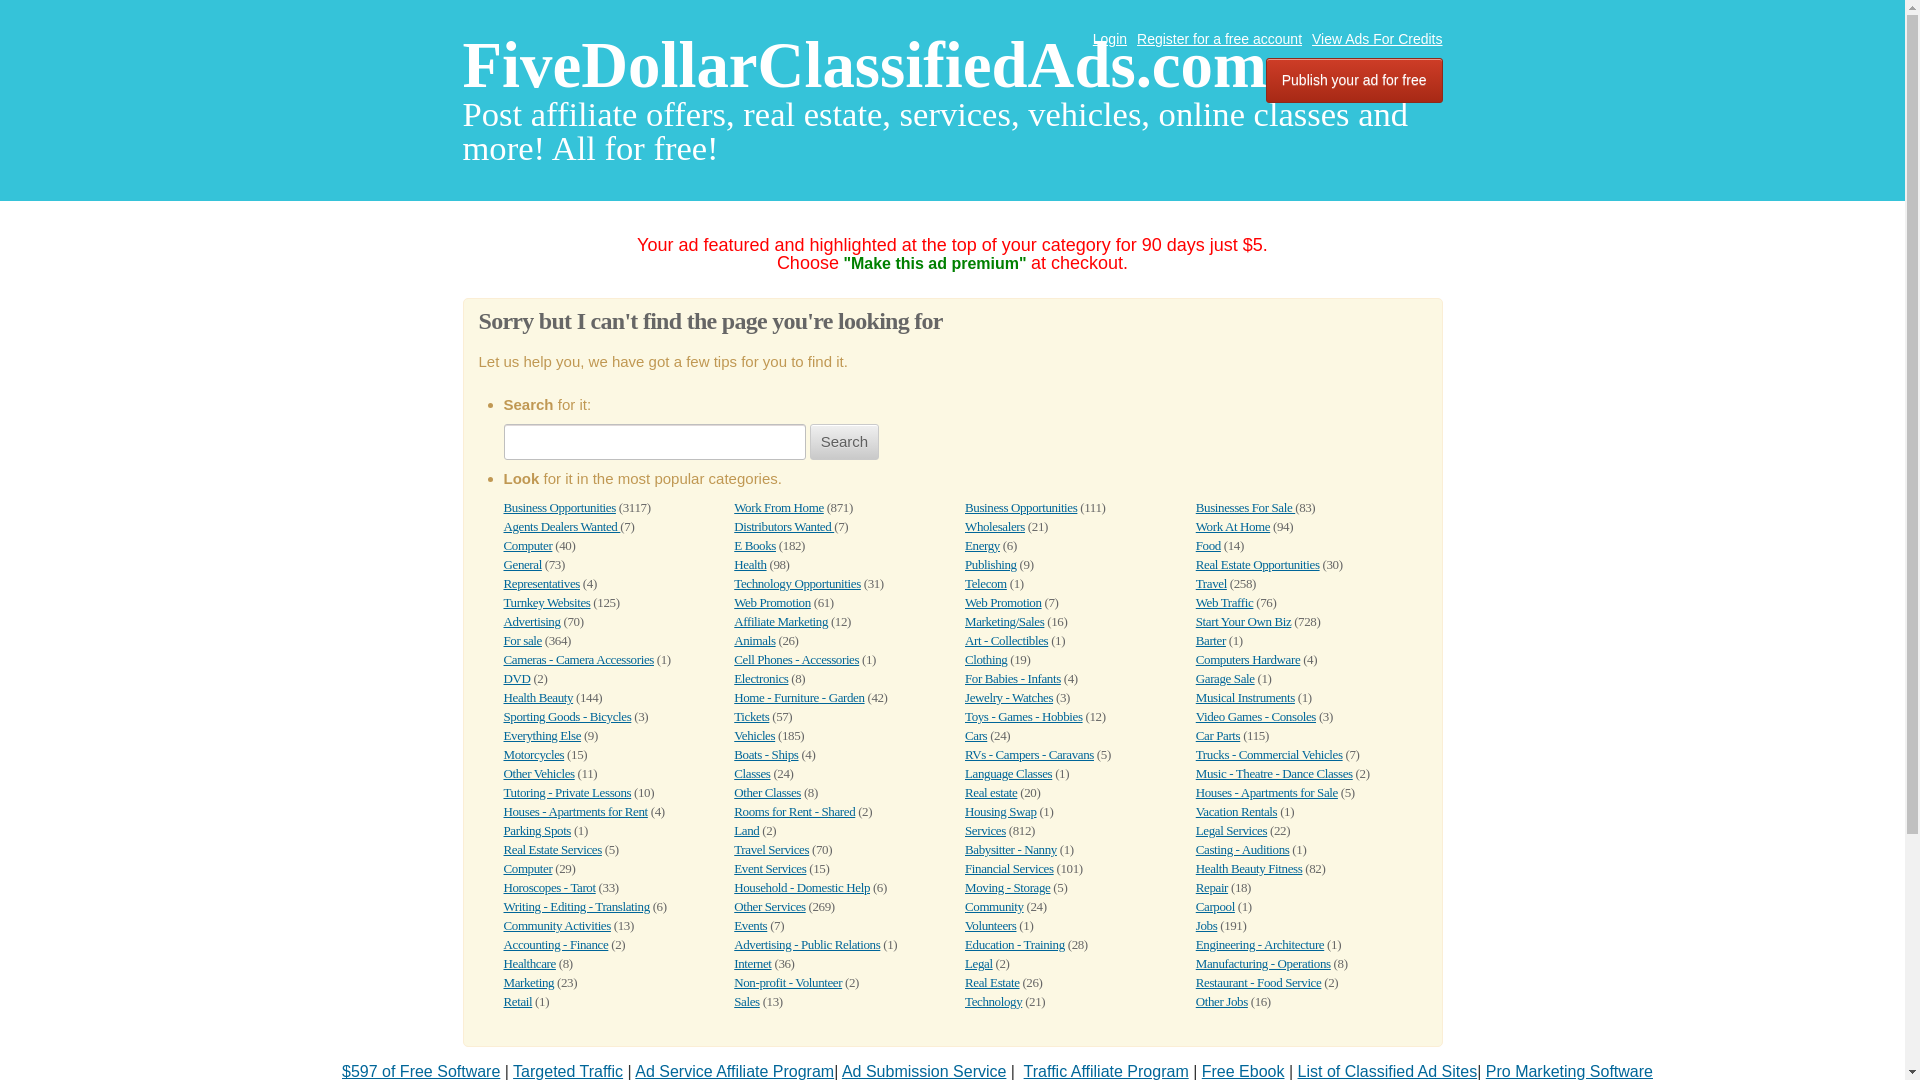 The height and width of the screenshot is (1080, 1920). I want to click on Cell Phones - Accessories, so click(796, 660).